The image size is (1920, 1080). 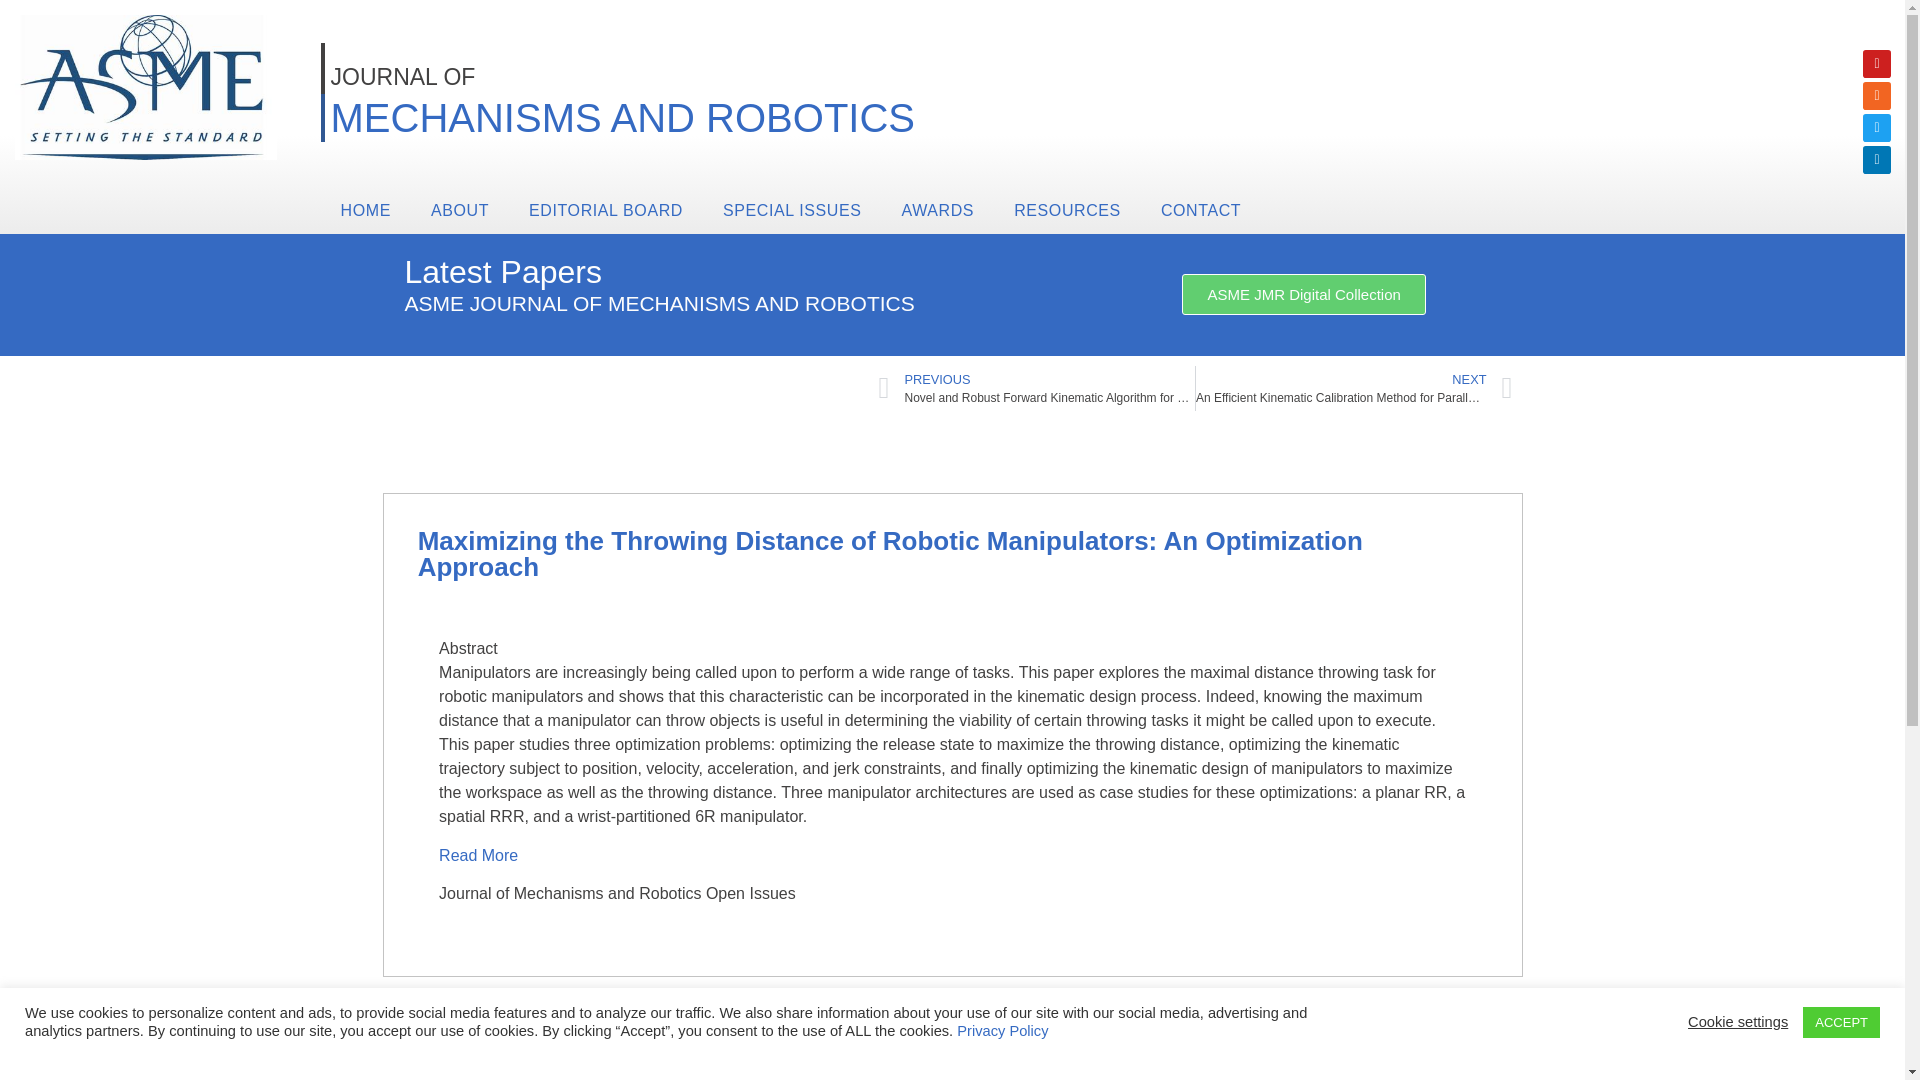 What do you see at coordinates (365, 210) in the screenshot?
I see `HOME` at bounding box center [365, 210].